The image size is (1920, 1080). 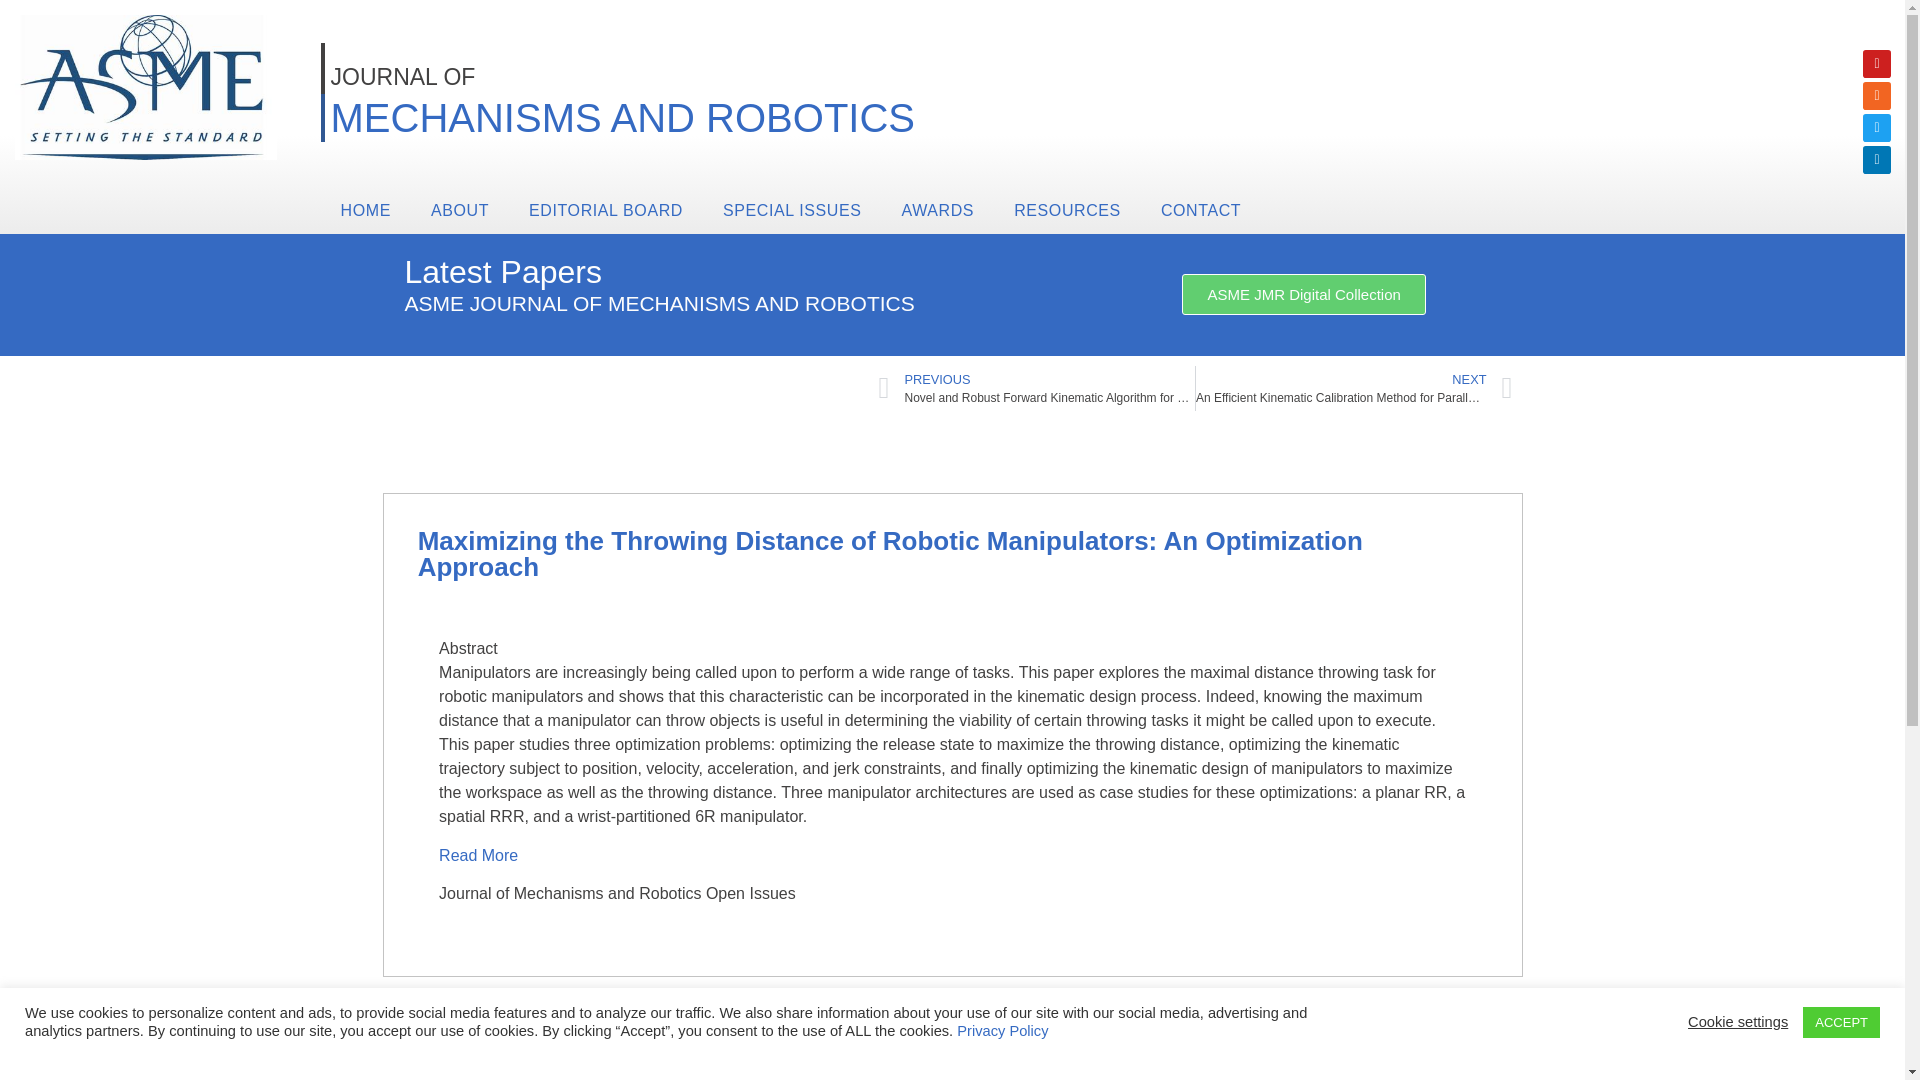 What do you see at coordinates (365, 210) in the screenshot?
I see `HOME` at bounding box center [365, 210].